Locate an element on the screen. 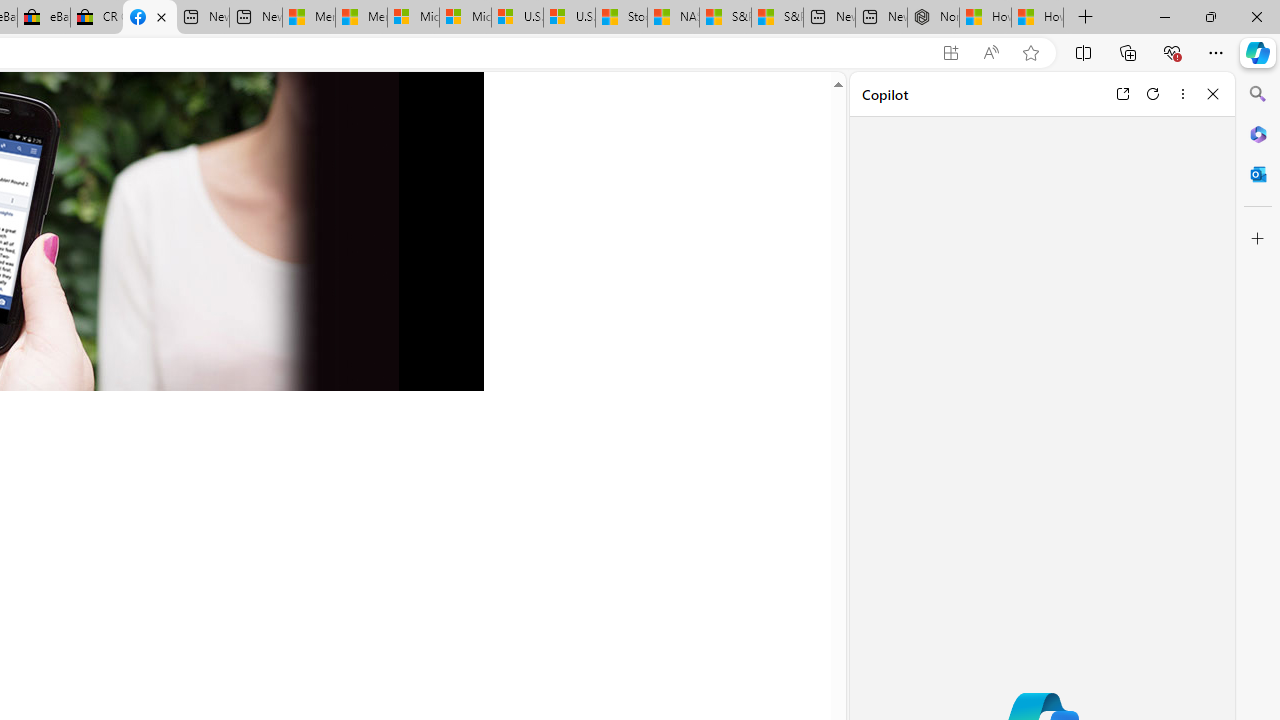 The height and width of the screenshot is (720, 1280). Microsoft 365 is located at coordinates (1258, 133).